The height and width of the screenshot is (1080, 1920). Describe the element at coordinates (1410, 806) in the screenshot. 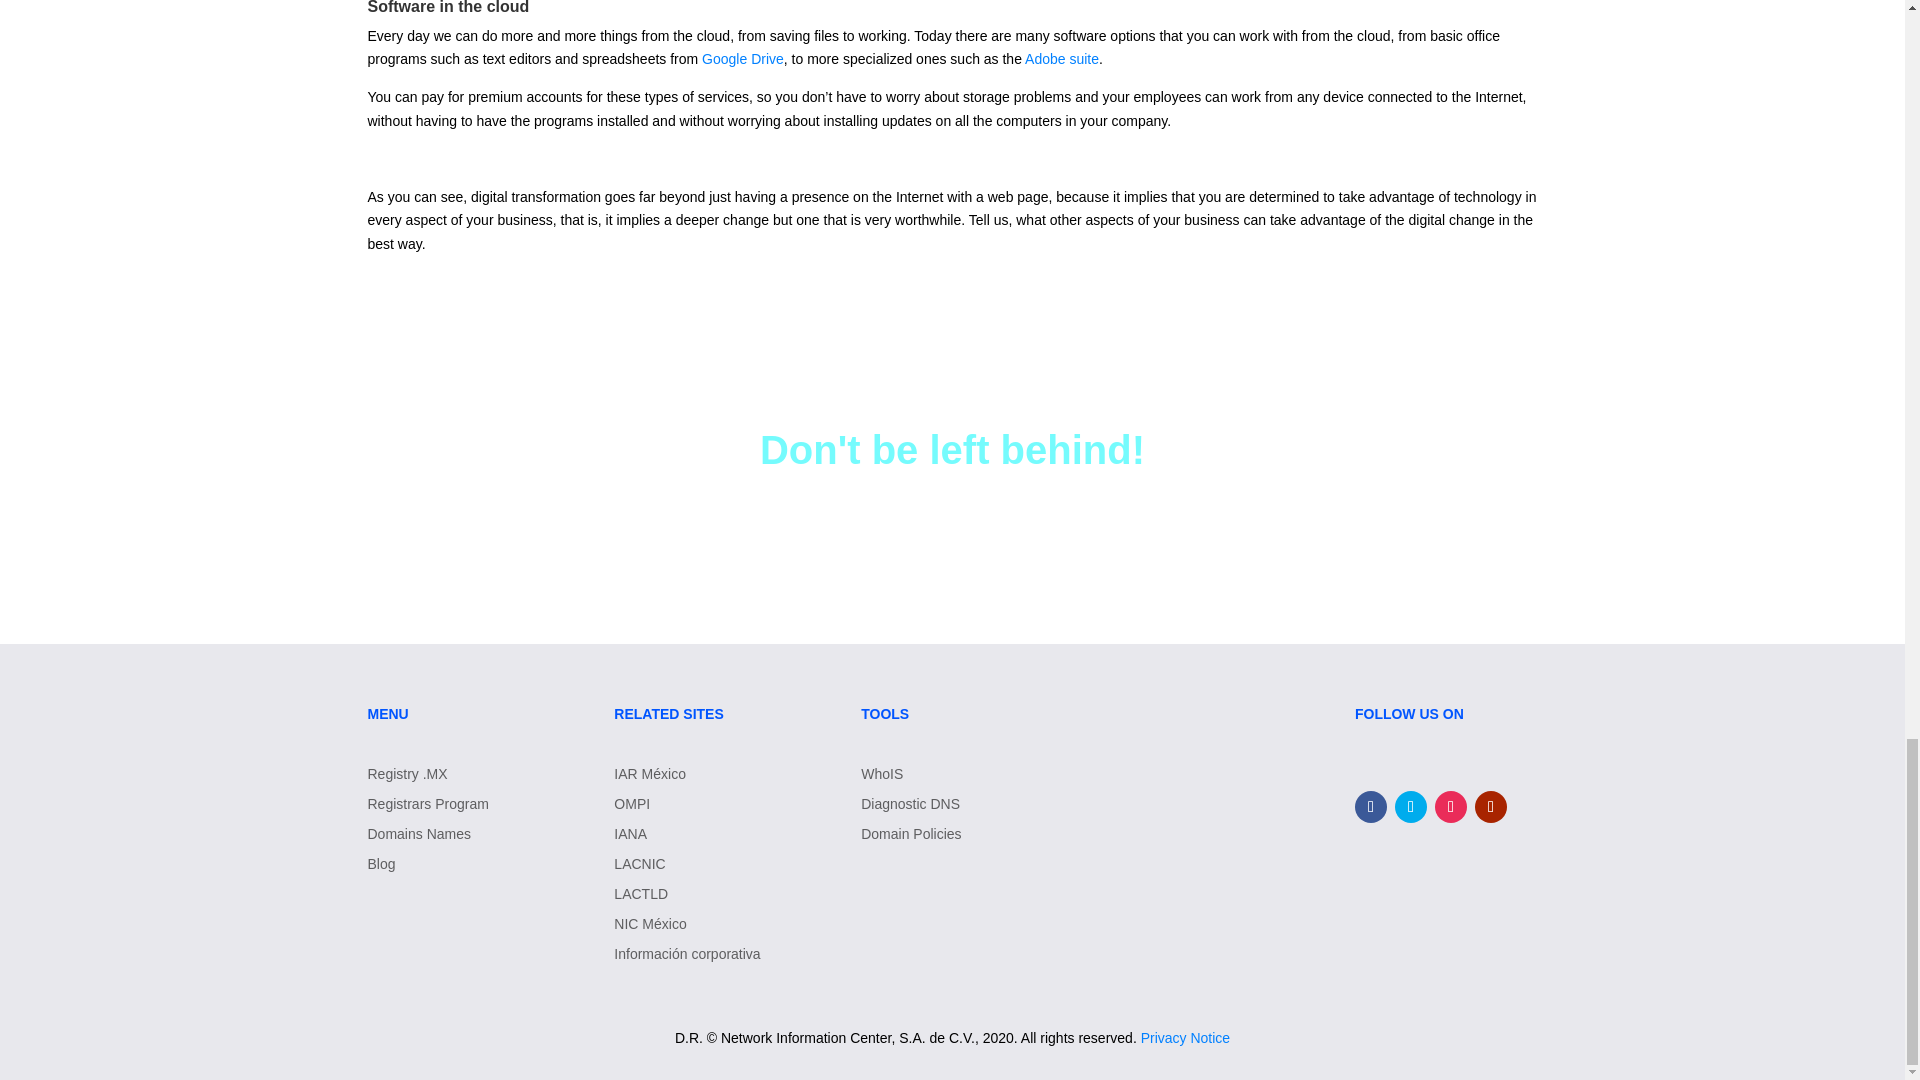

I see `Follow on Twitter` at that location.